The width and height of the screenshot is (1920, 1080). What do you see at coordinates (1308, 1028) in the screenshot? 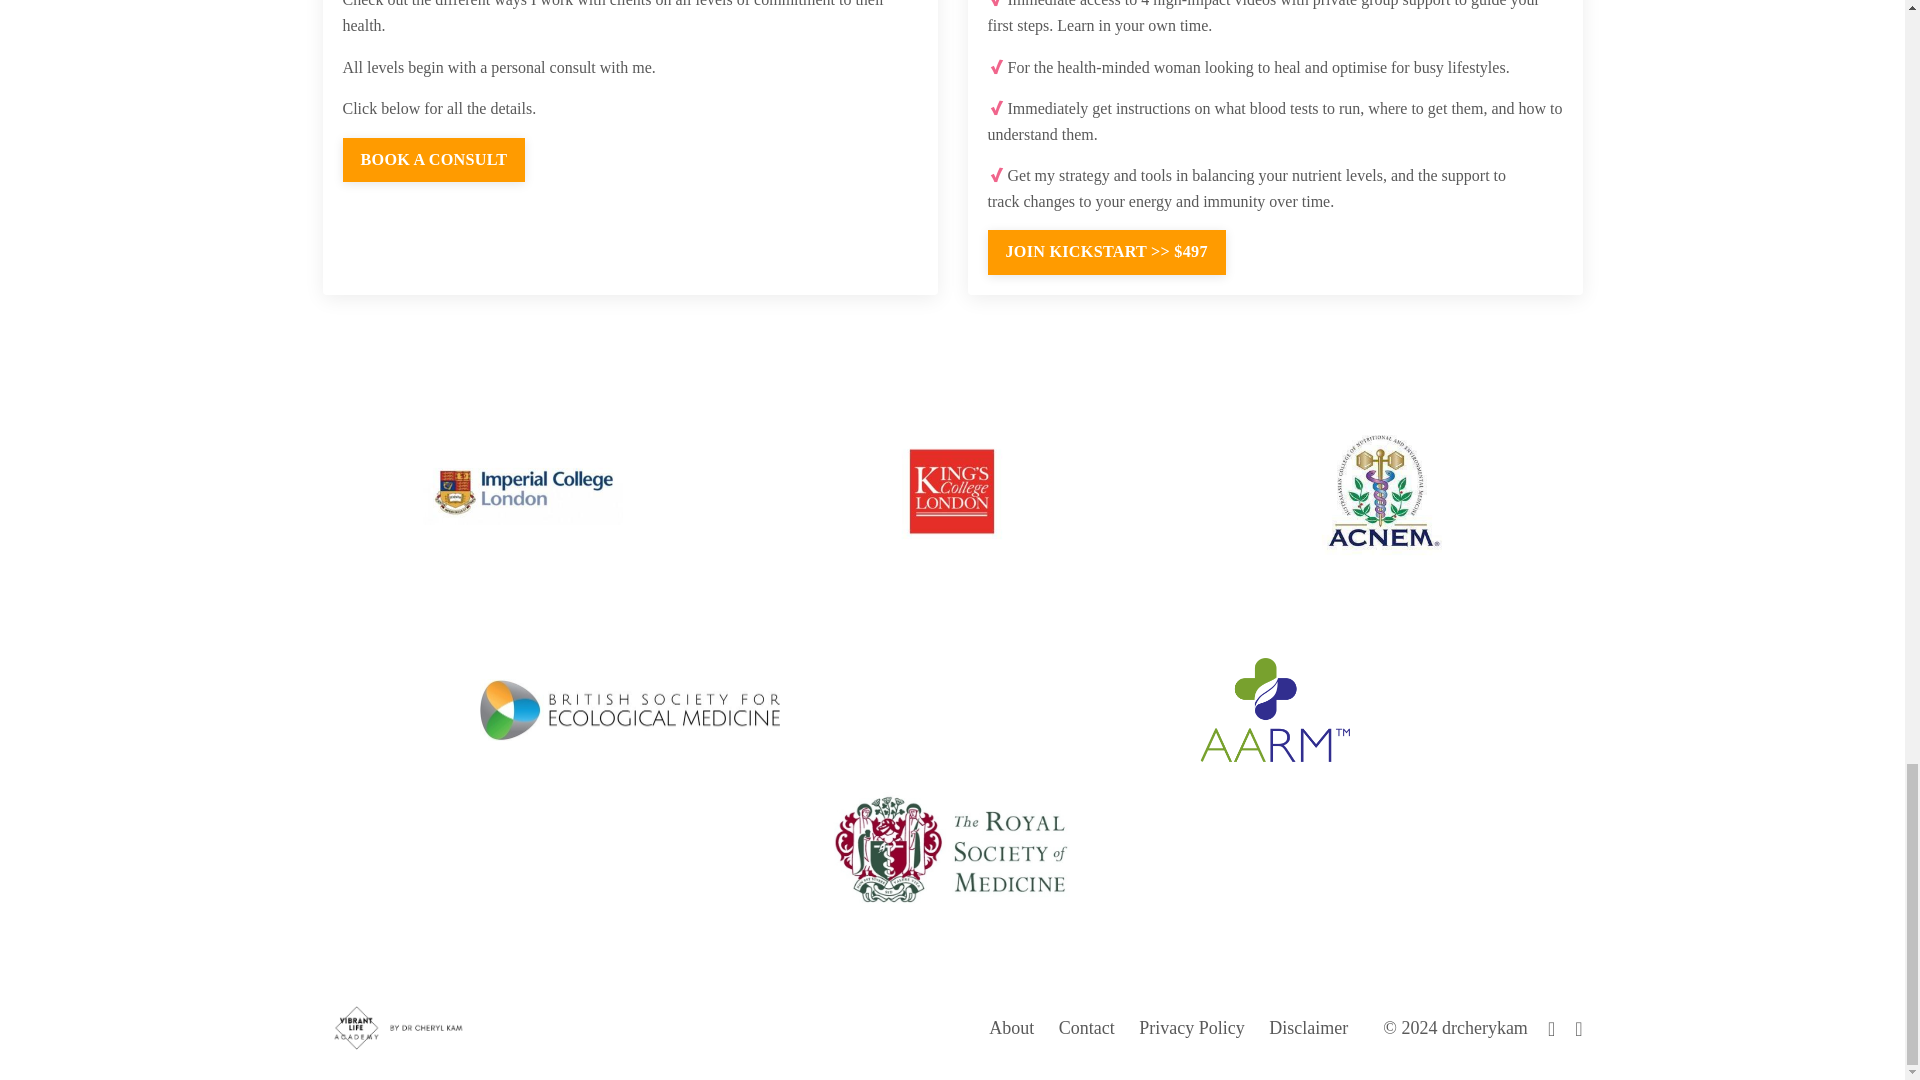
I see `Disclaimer` at bounding box center [1308, 1028].